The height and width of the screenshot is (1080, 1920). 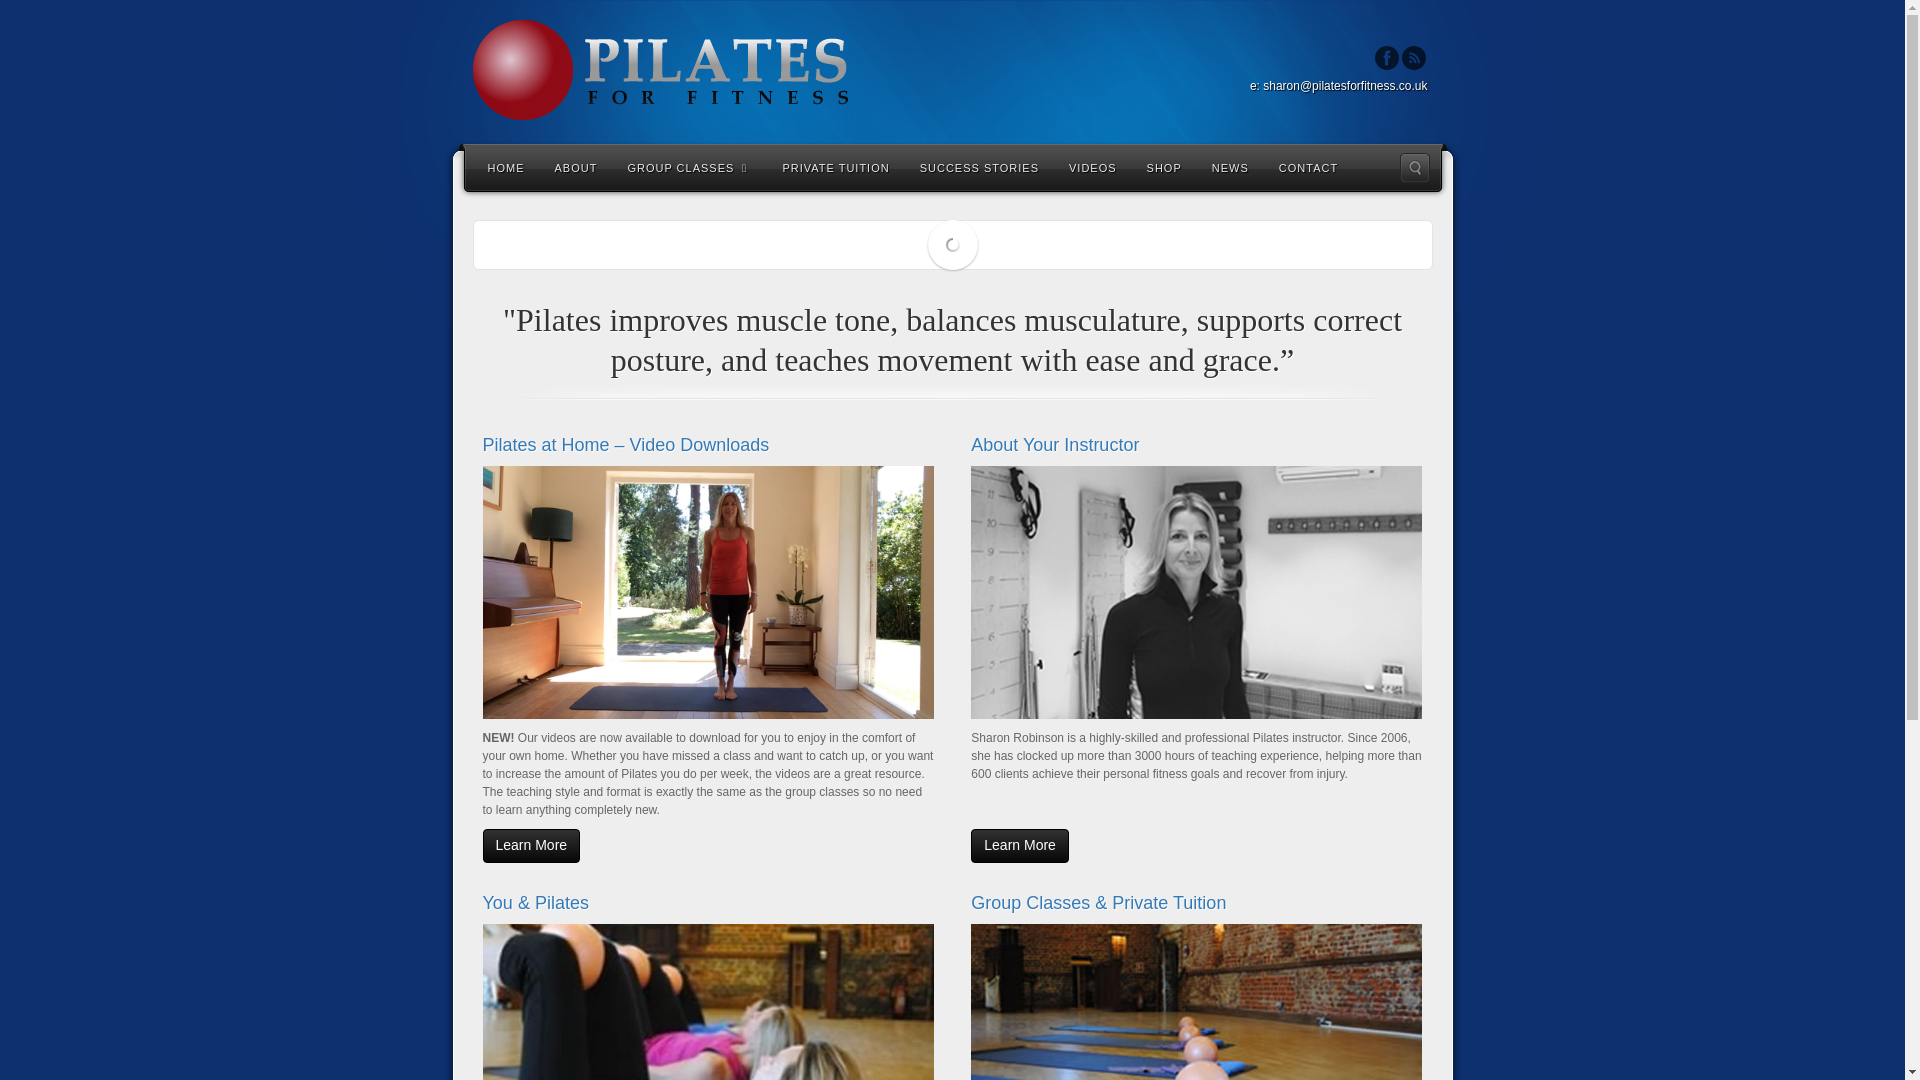 I want to click on Learn More, so click(x=1020, y=846).